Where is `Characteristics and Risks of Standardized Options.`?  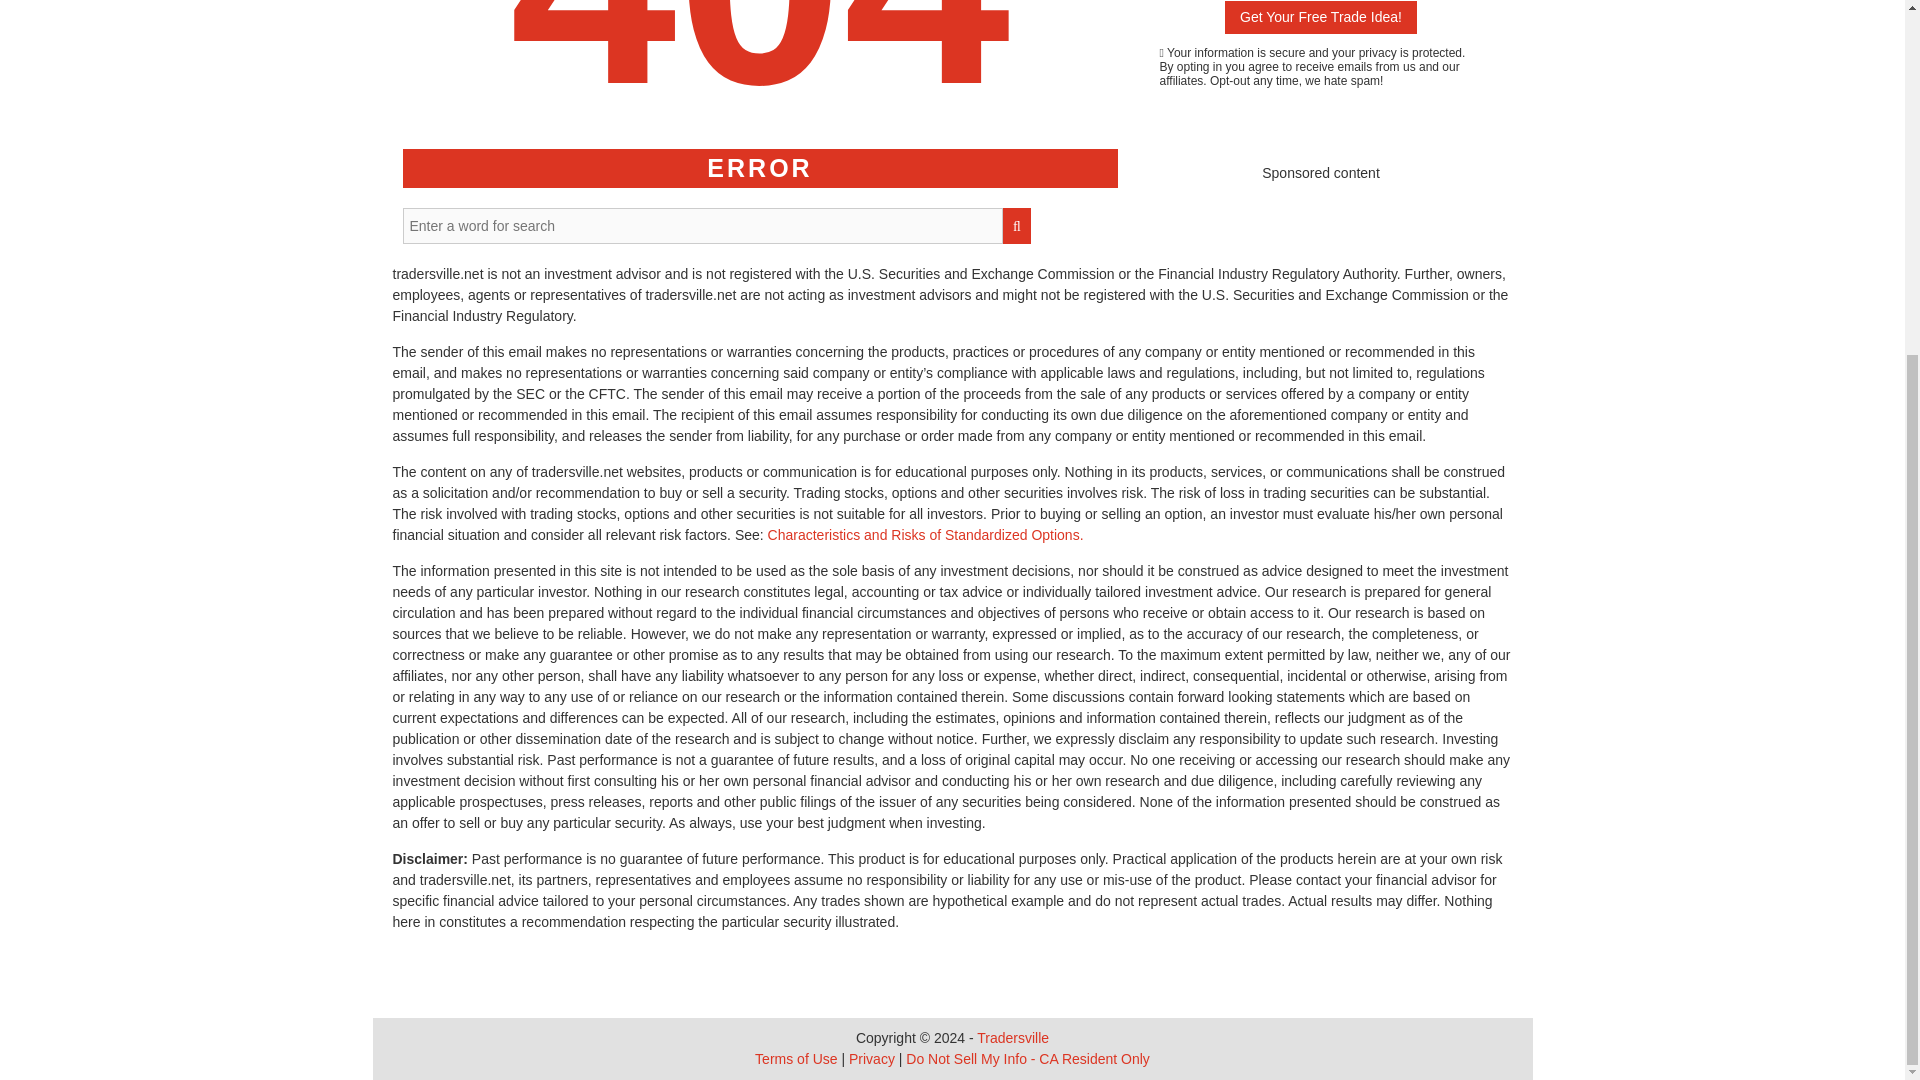 Characteristics and Risks of Standardized Options. is located at coordinates (926, 535).